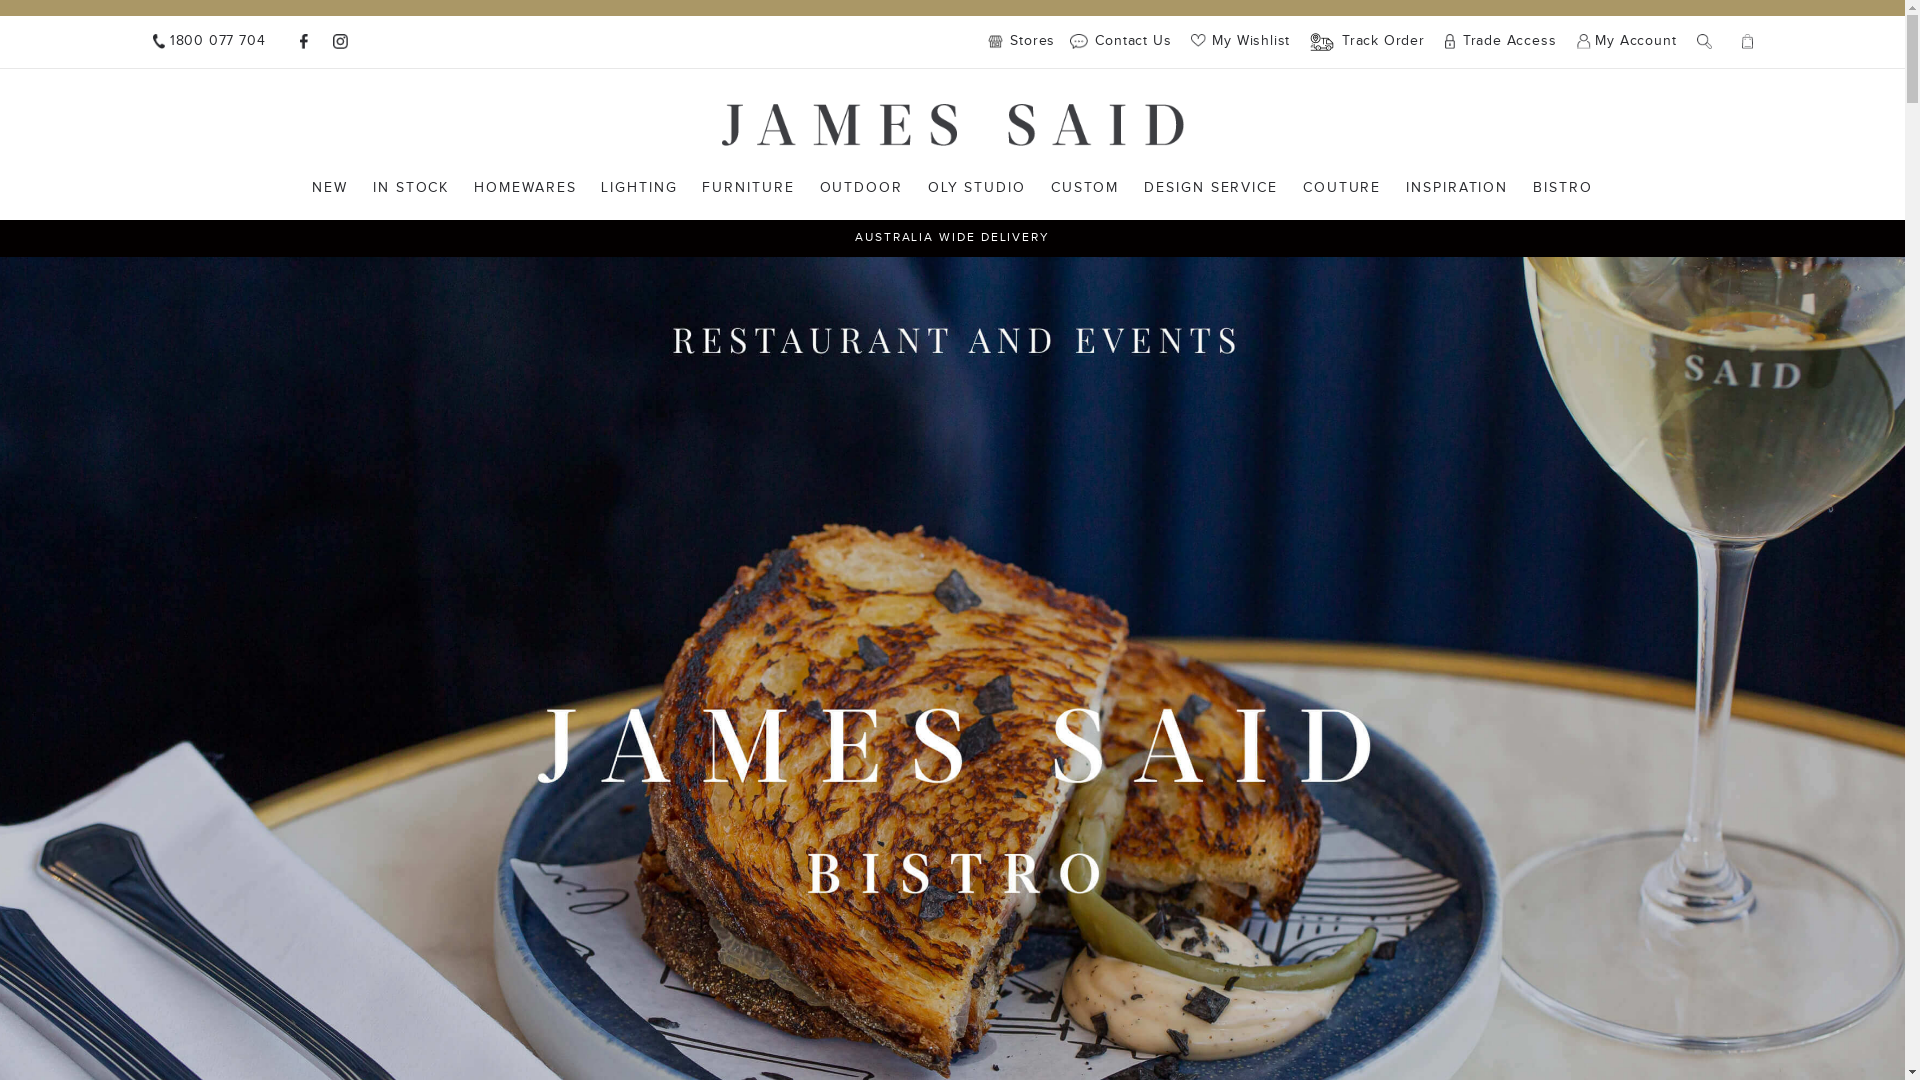  I want to click on OUTDOOR, so click(862, 189).